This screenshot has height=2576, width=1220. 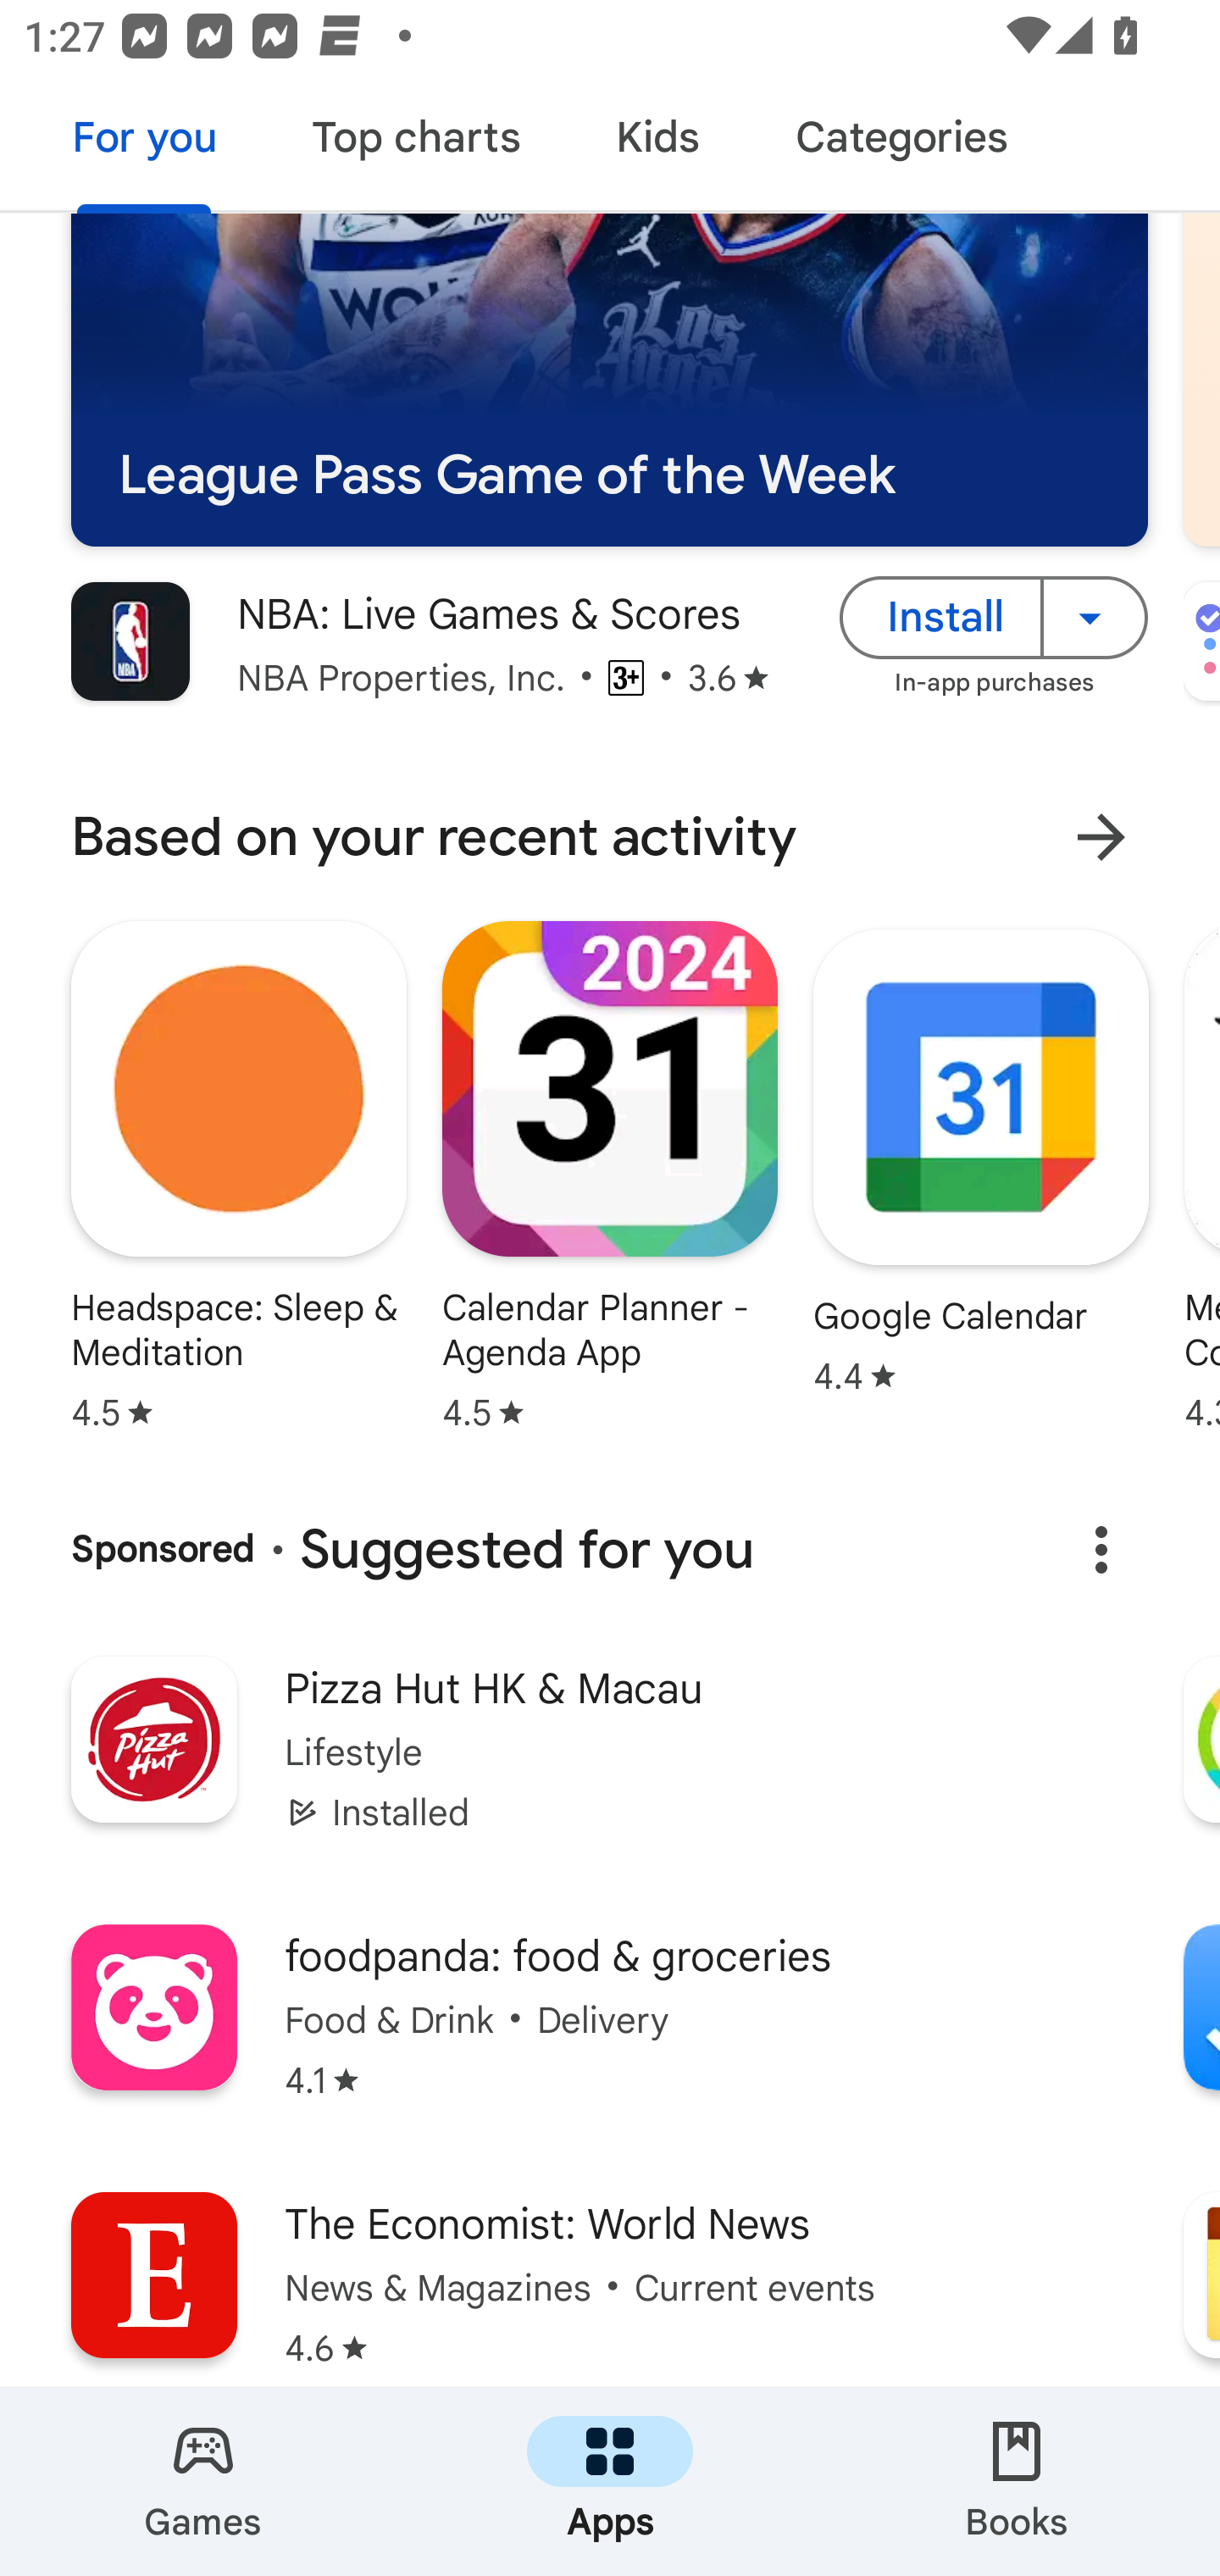 What do you see at coordinates (609, 380) in the screenshot?
I see `League Pass Game of the Week` at bounding box center [609, 380].